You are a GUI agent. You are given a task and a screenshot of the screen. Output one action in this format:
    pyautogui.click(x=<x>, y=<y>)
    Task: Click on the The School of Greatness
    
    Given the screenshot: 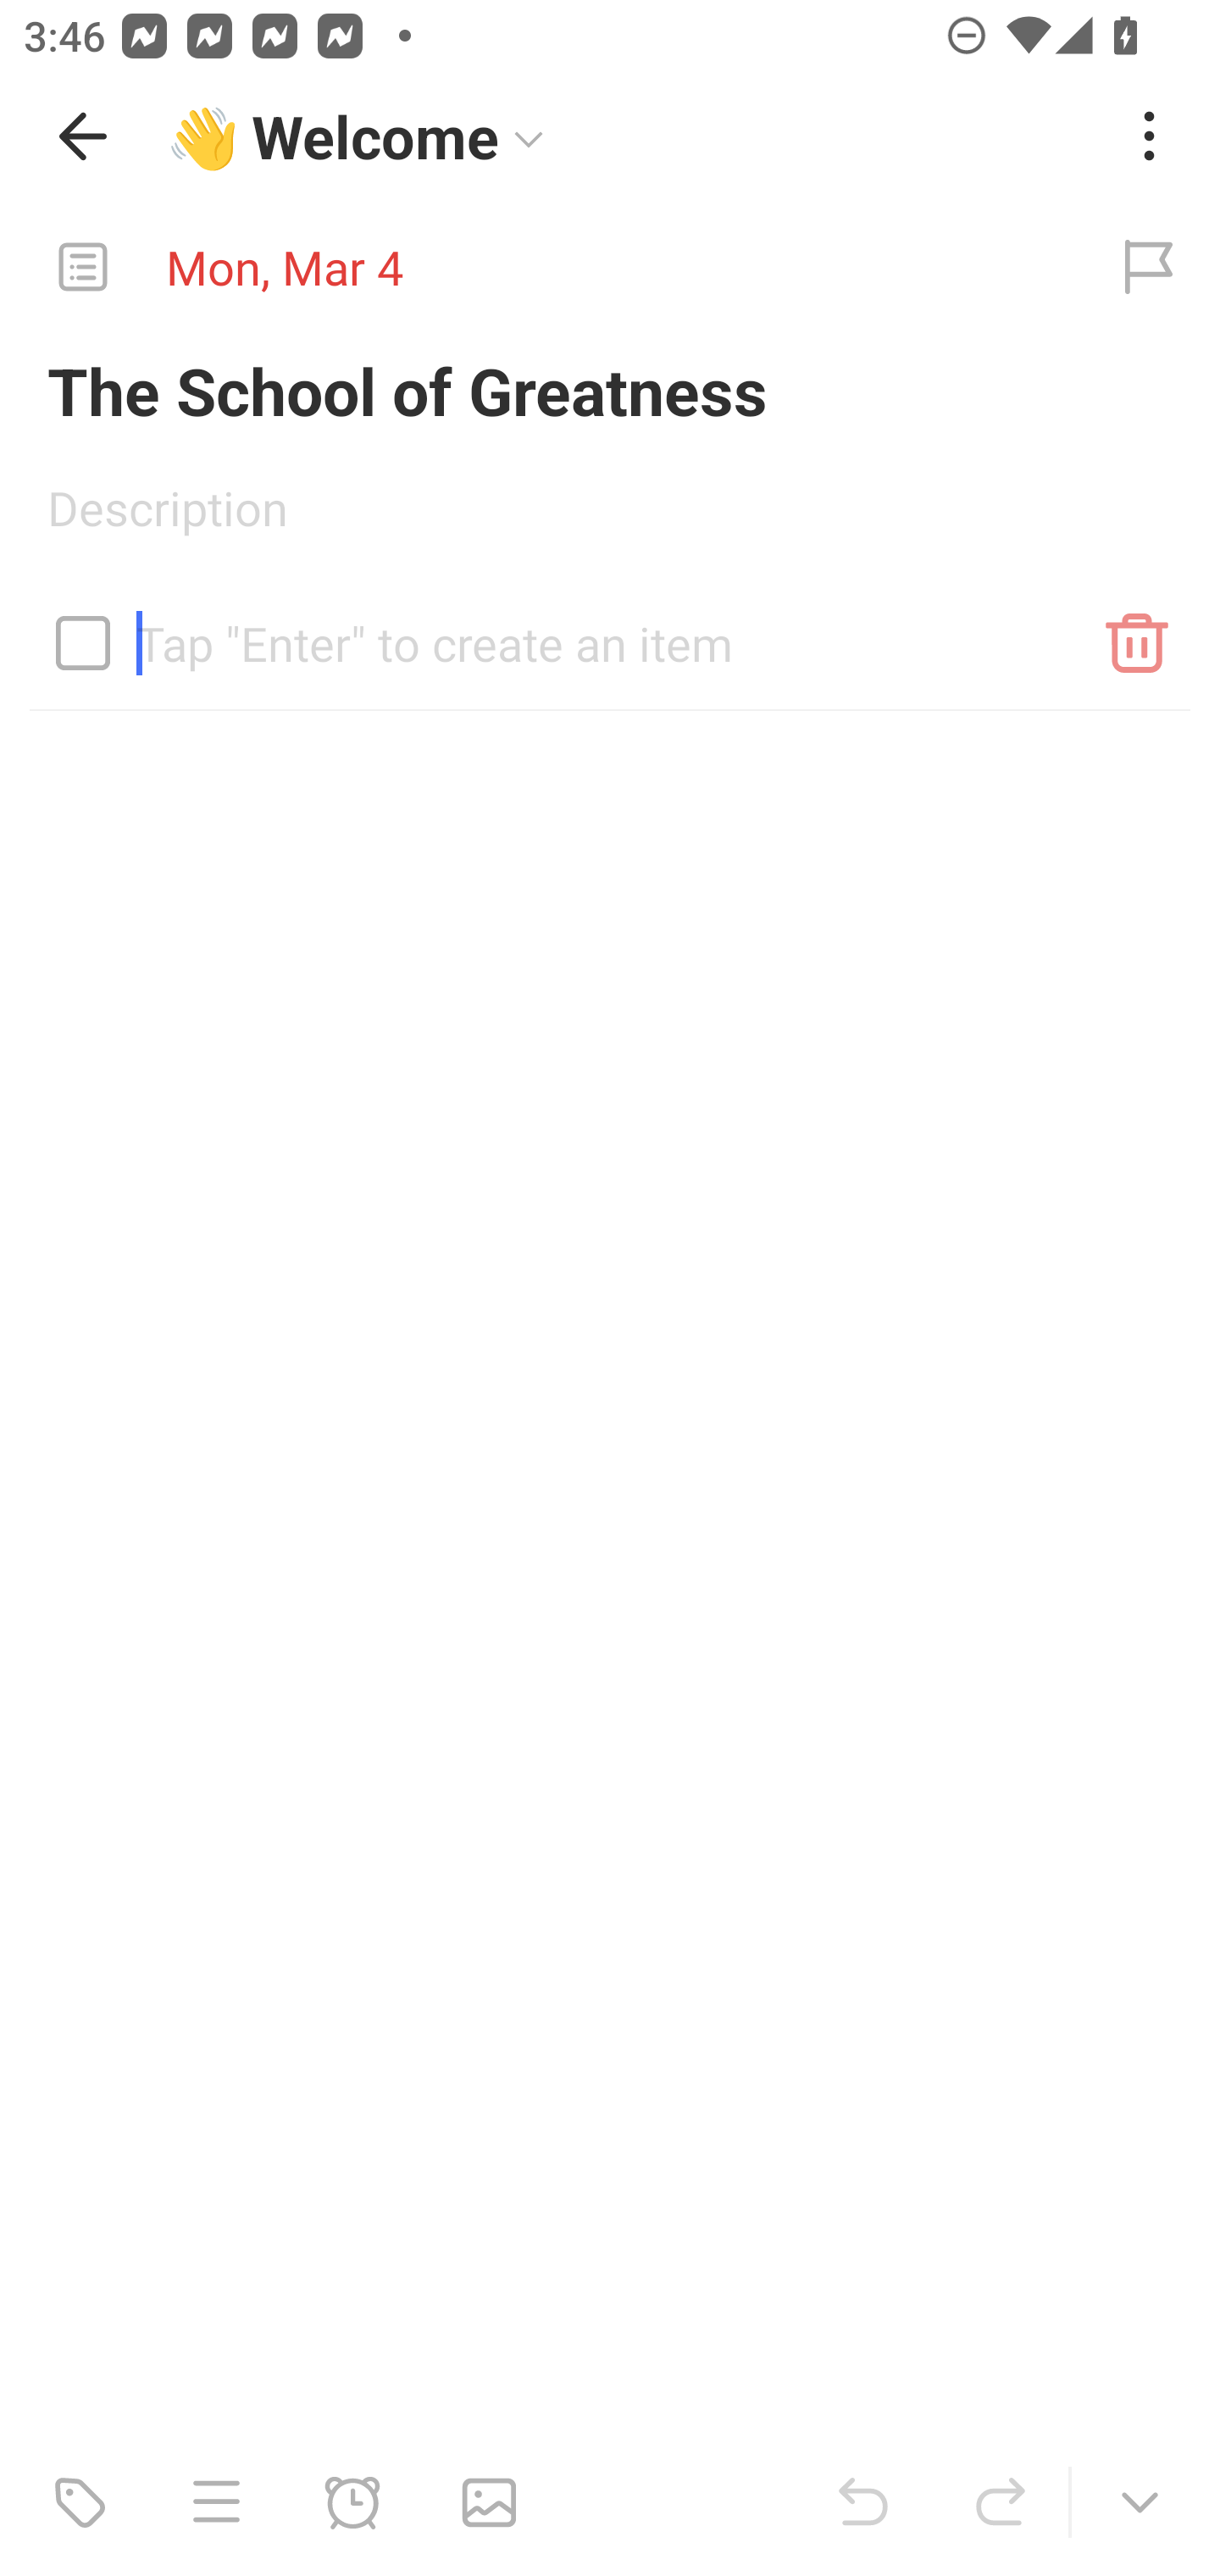 What is the action you would take?
    pyautogui.click(x=610, y=390)
    